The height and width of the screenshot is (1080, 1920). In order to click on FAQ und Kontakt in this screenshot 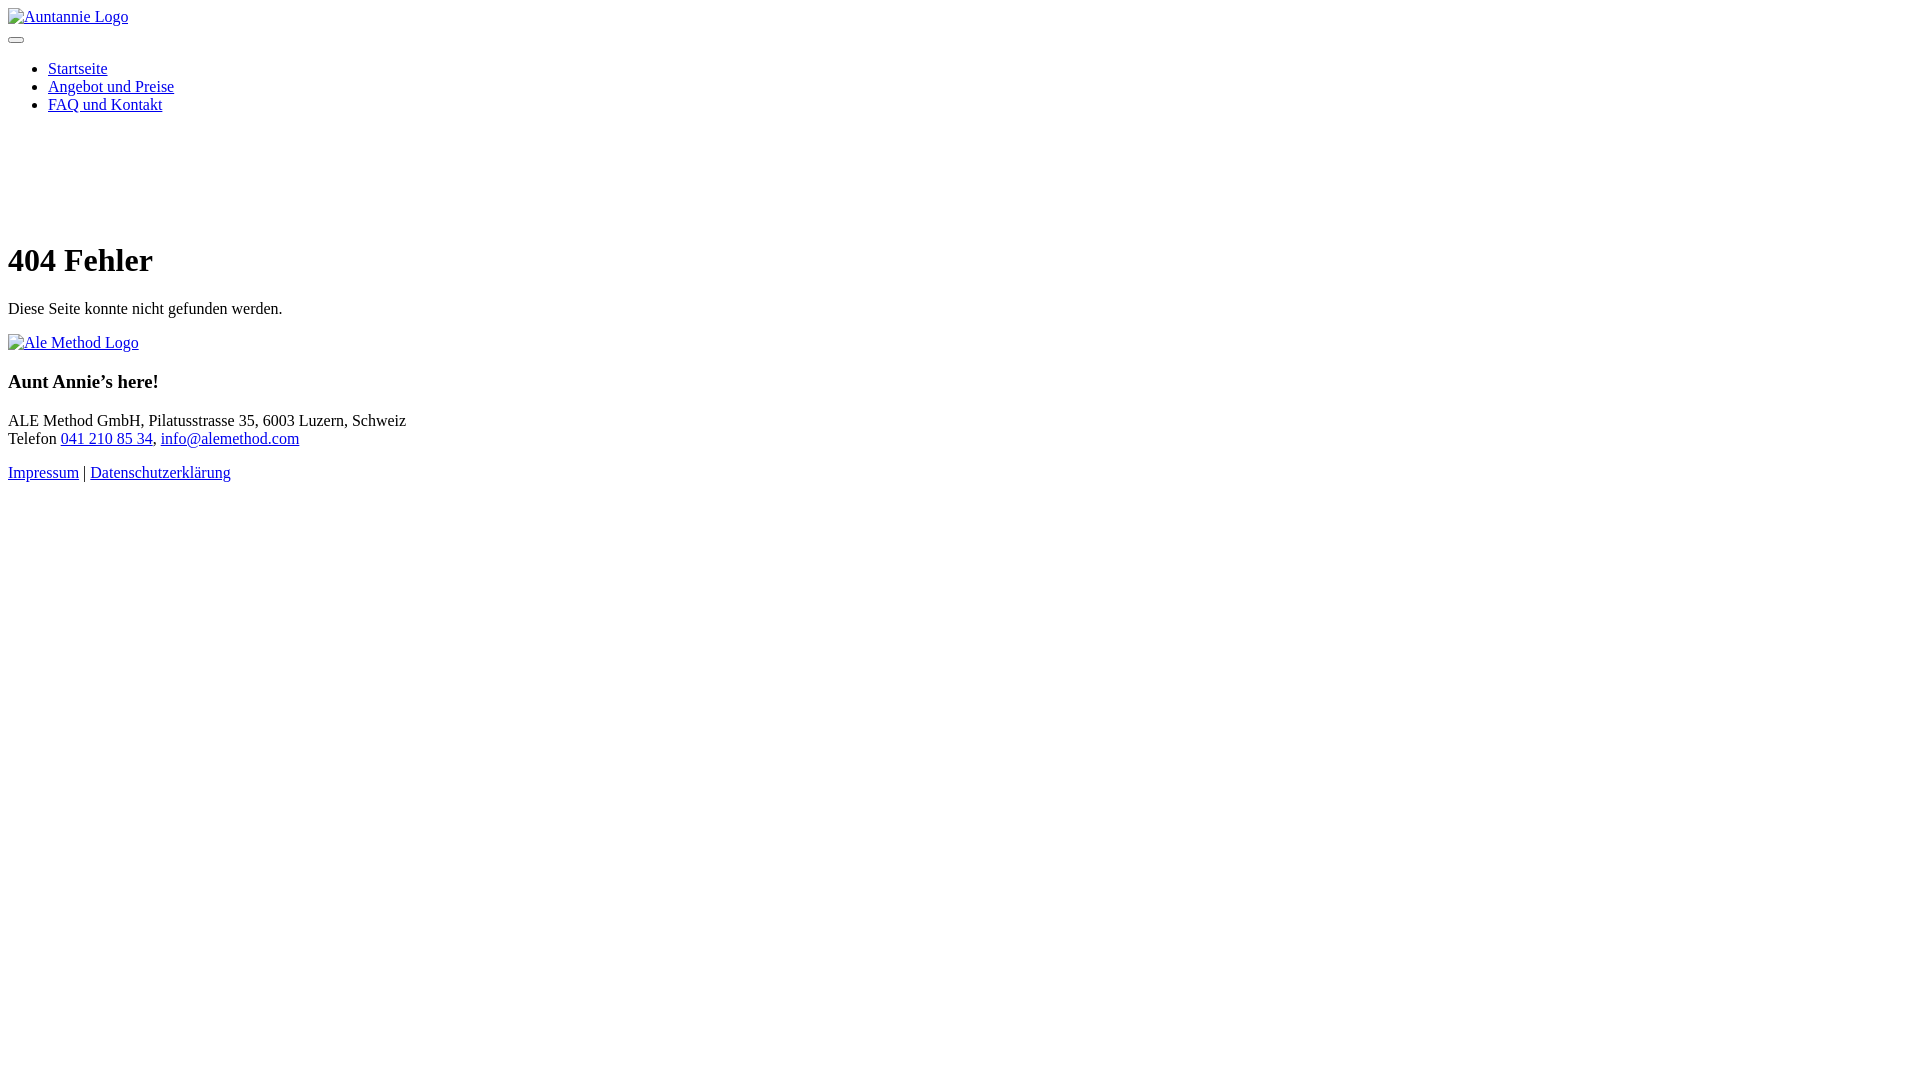, I will do `click(105, 104)`.